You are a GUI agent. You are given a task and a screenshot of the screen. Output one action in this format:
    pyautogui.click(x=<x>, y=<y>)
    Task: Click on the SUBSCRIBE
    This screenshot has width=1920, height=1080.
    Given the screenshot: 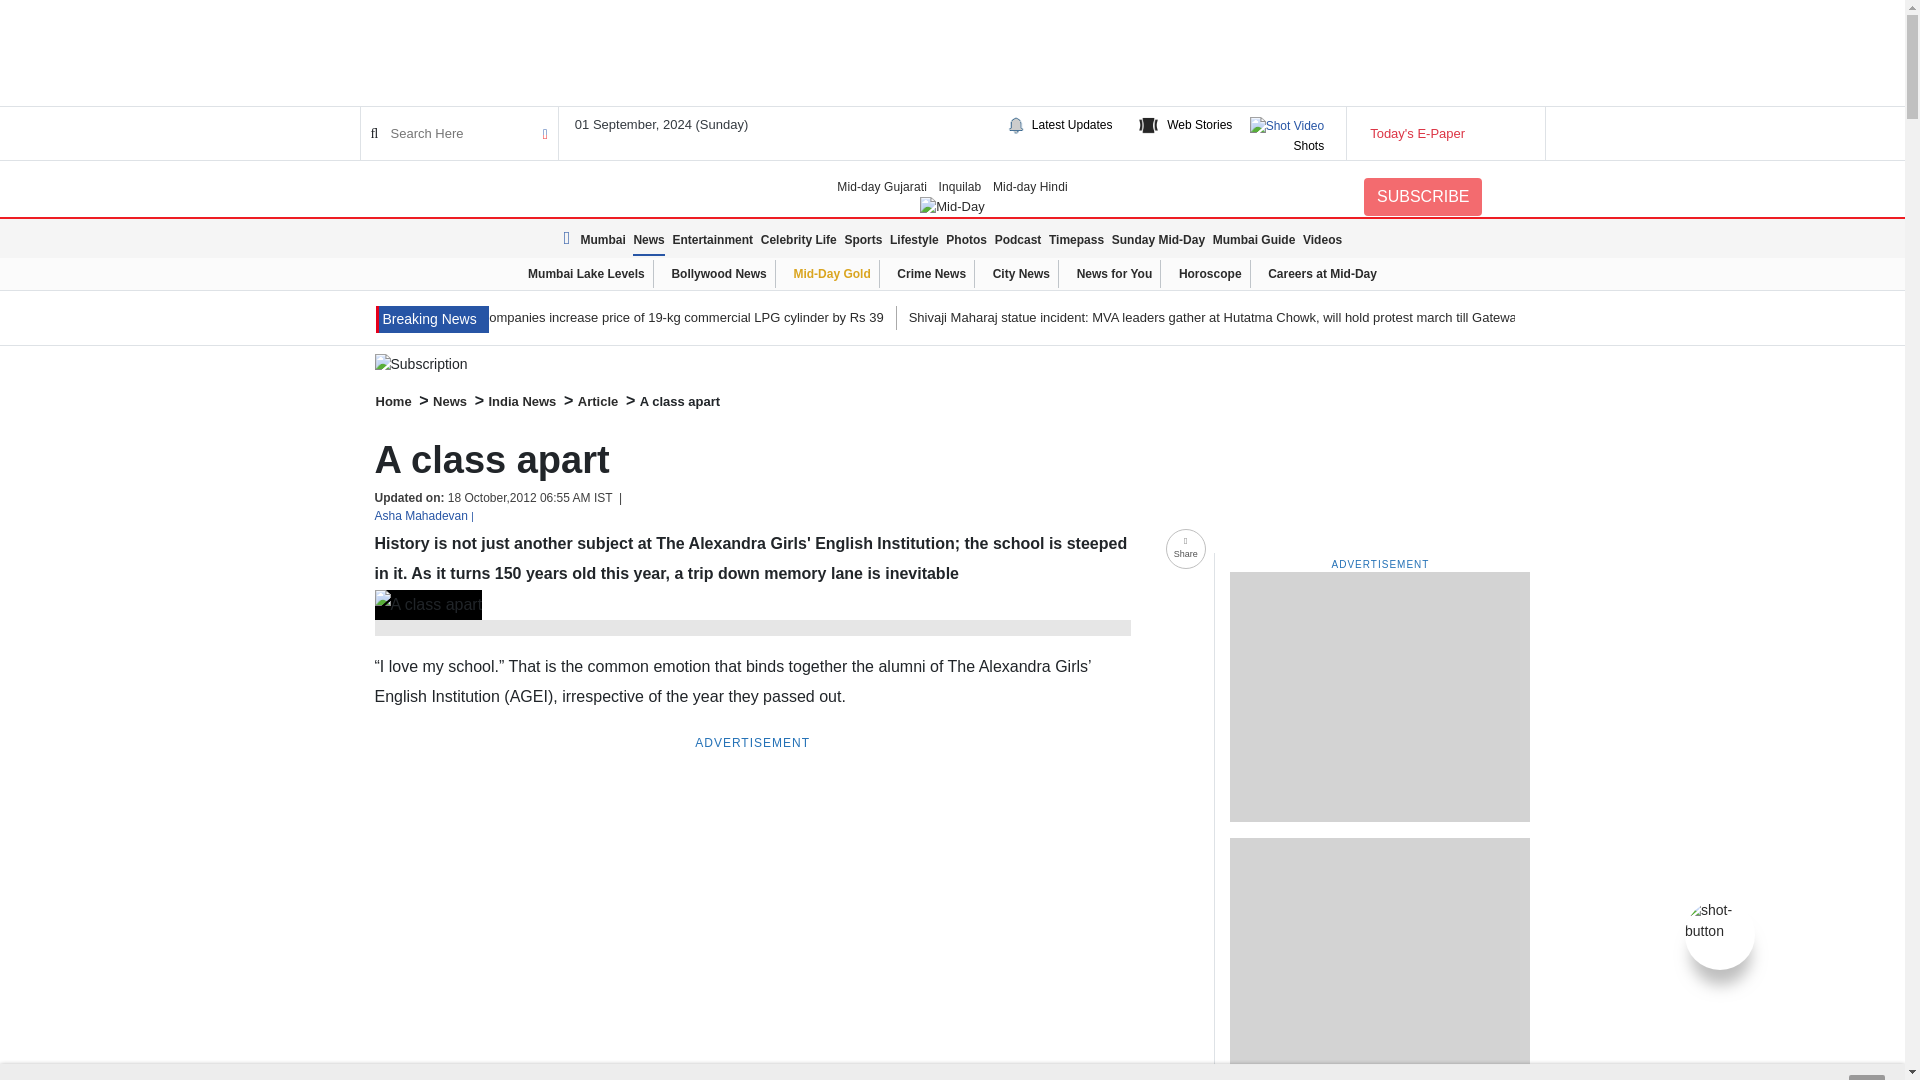 What is the action you would take?
    pyautogui.click(x=1422, y=197)
    